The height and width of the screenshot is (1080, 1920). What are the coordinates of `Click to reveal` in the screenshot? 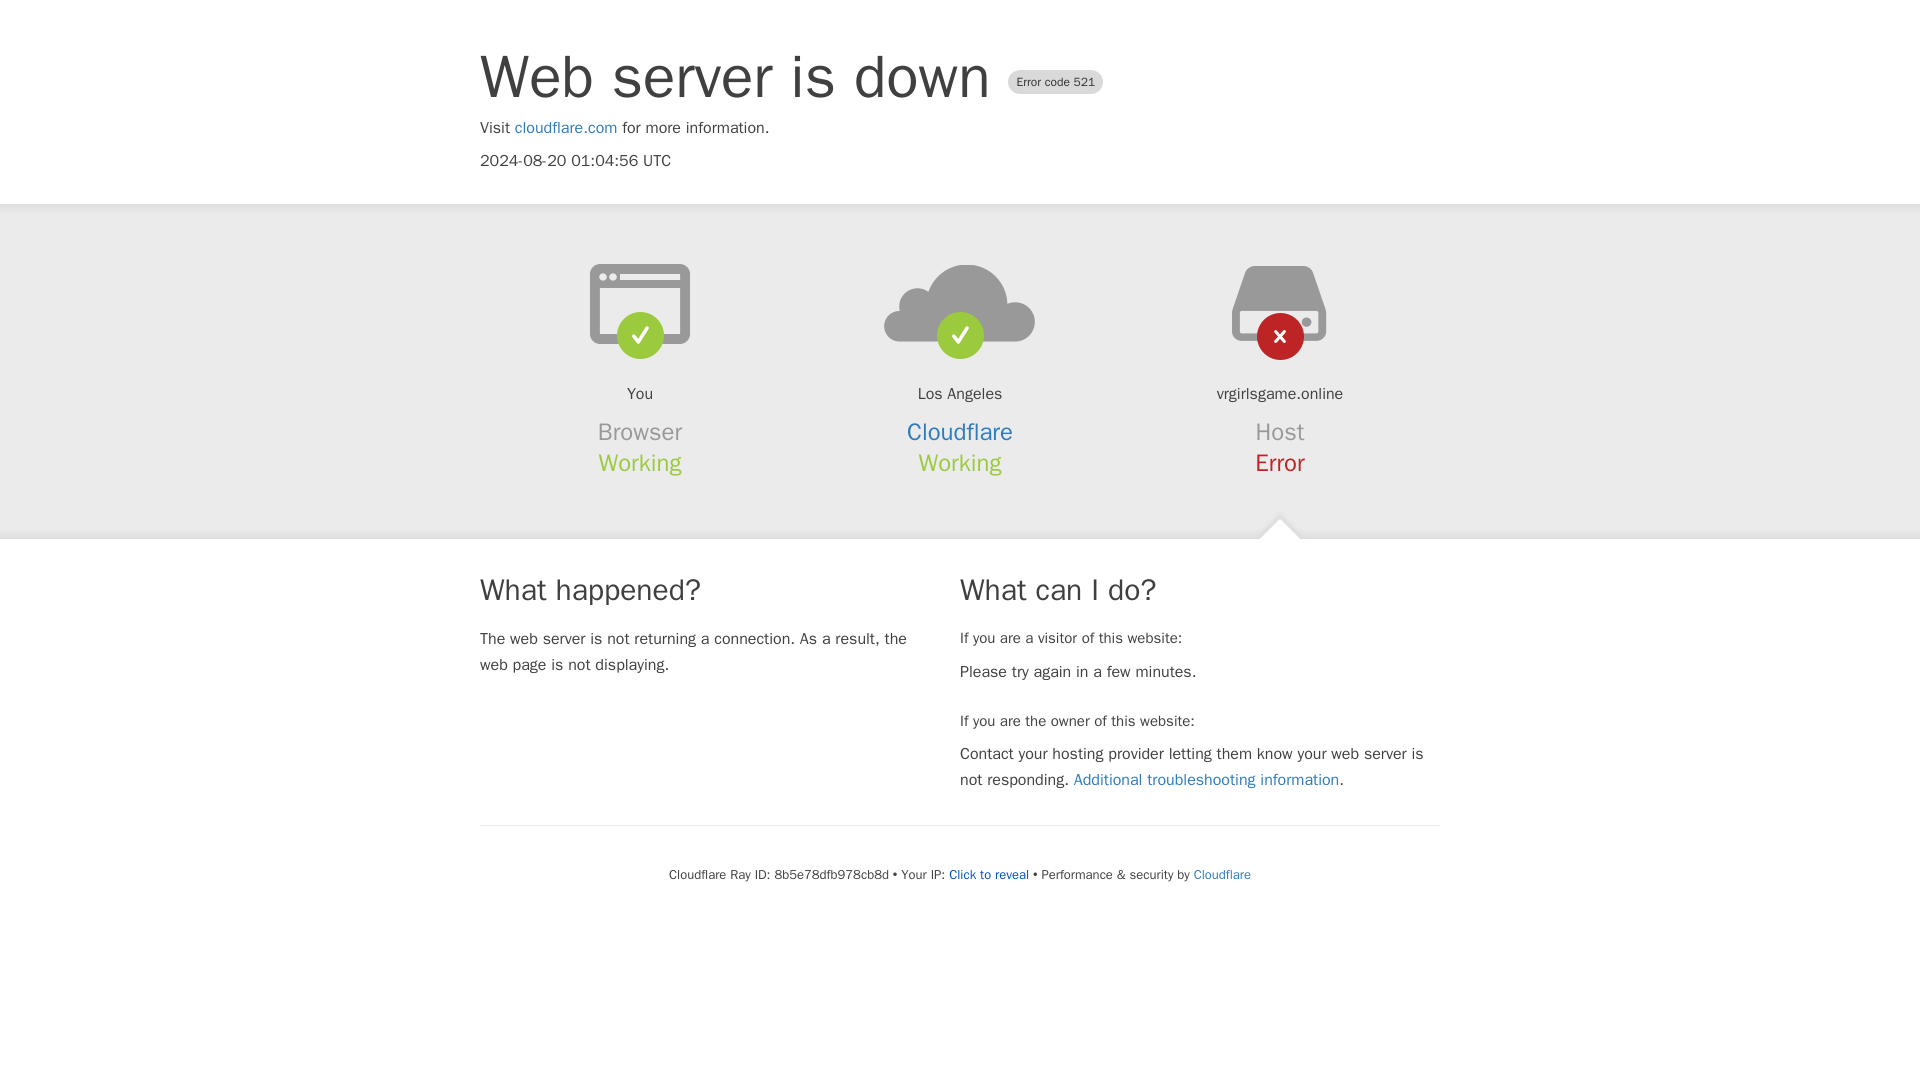 It's located at (988, 875).